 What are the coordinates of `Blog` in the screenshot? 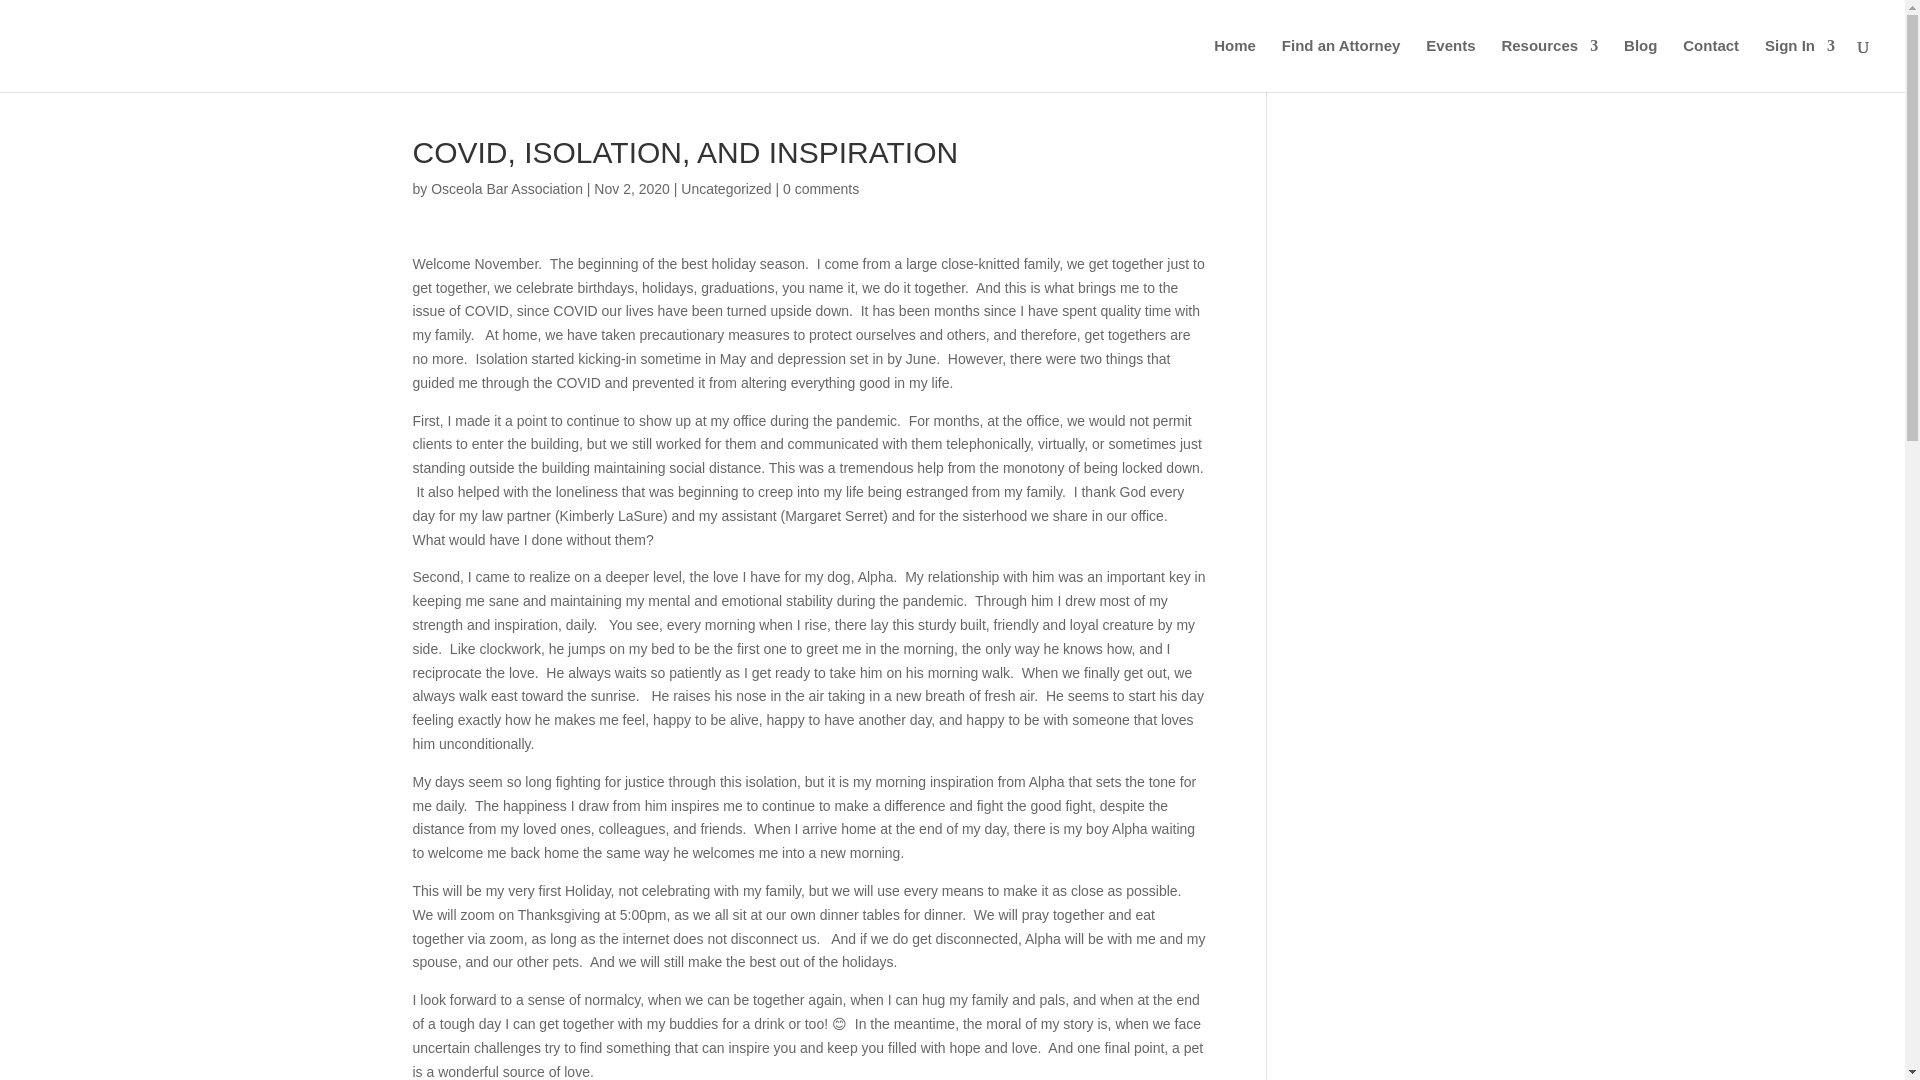 It's located at (1640, 64).